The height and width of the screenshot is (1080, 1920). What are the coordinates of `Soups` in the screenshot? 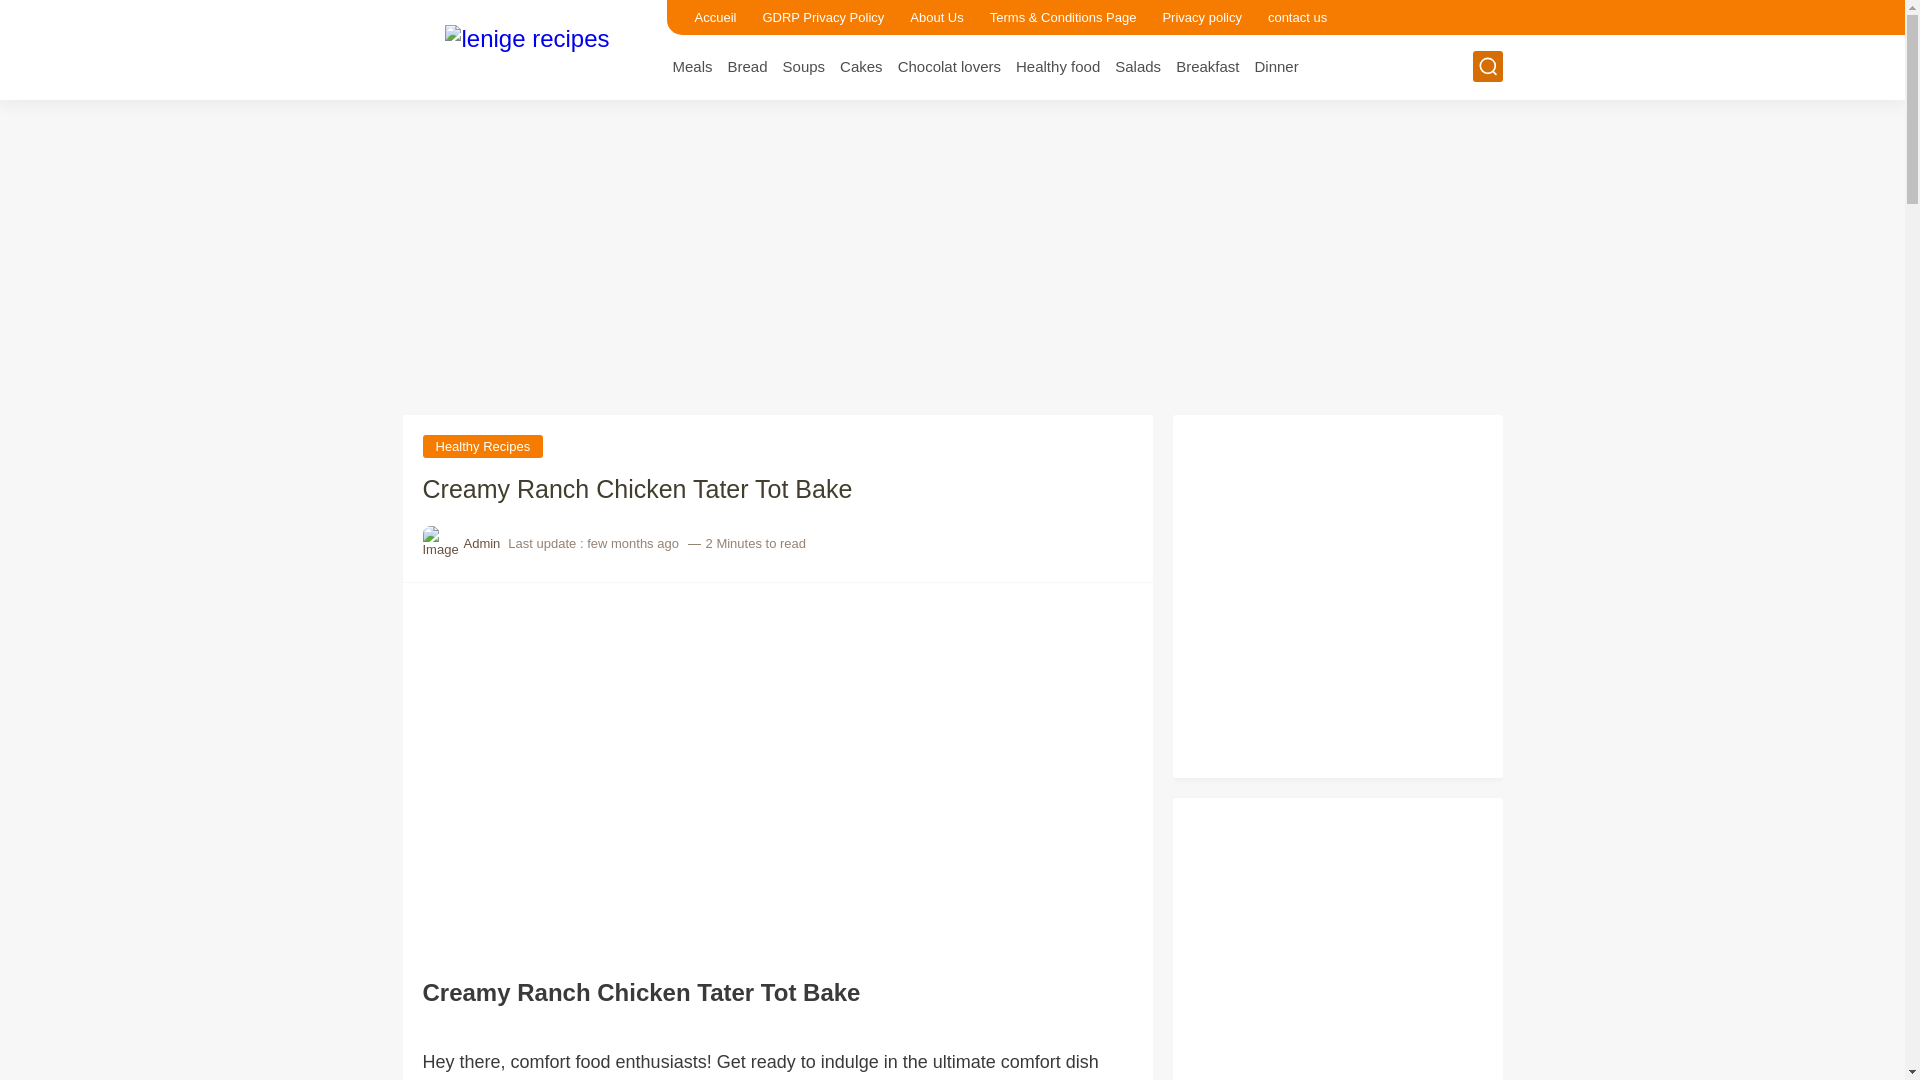 It's located at (804, 66).